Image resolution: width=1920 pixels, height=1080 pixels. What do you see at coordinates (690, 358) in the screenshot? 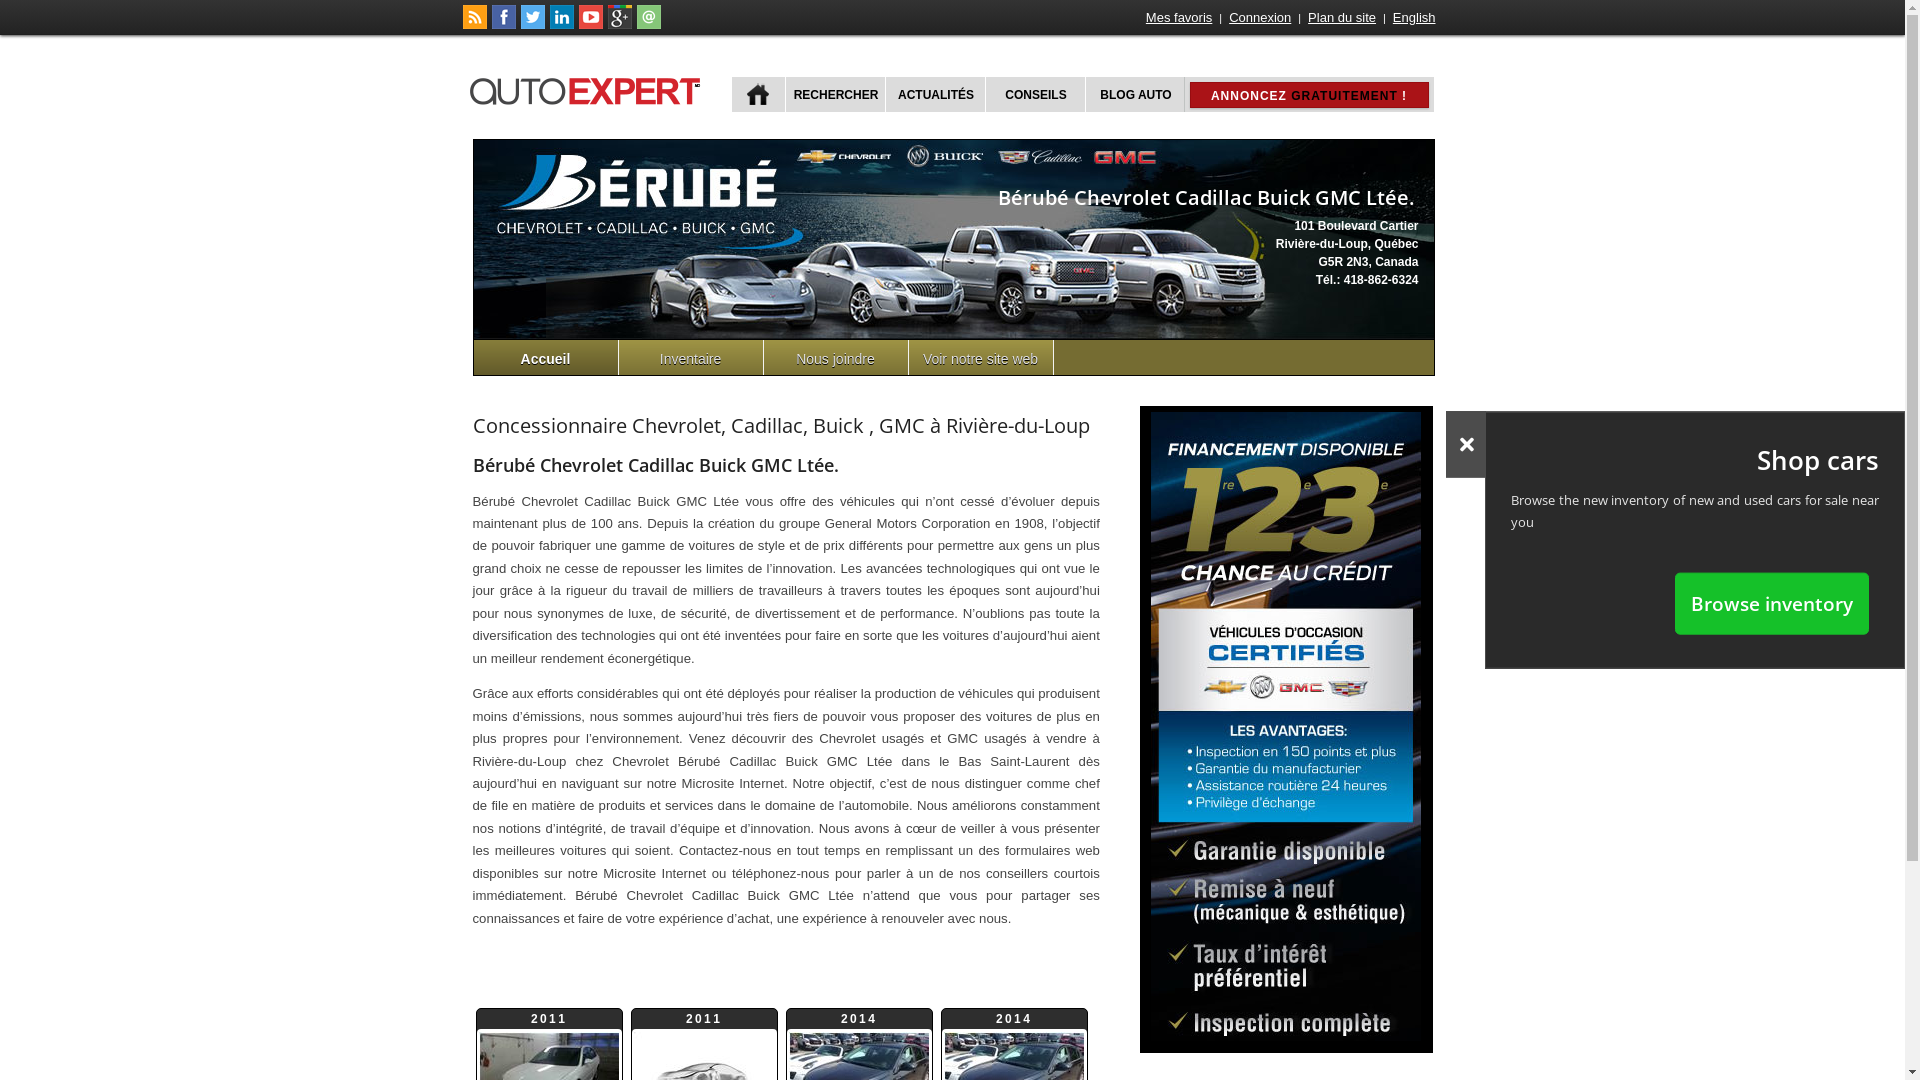
I see `Inventaire` at bounding box center [690, 358].